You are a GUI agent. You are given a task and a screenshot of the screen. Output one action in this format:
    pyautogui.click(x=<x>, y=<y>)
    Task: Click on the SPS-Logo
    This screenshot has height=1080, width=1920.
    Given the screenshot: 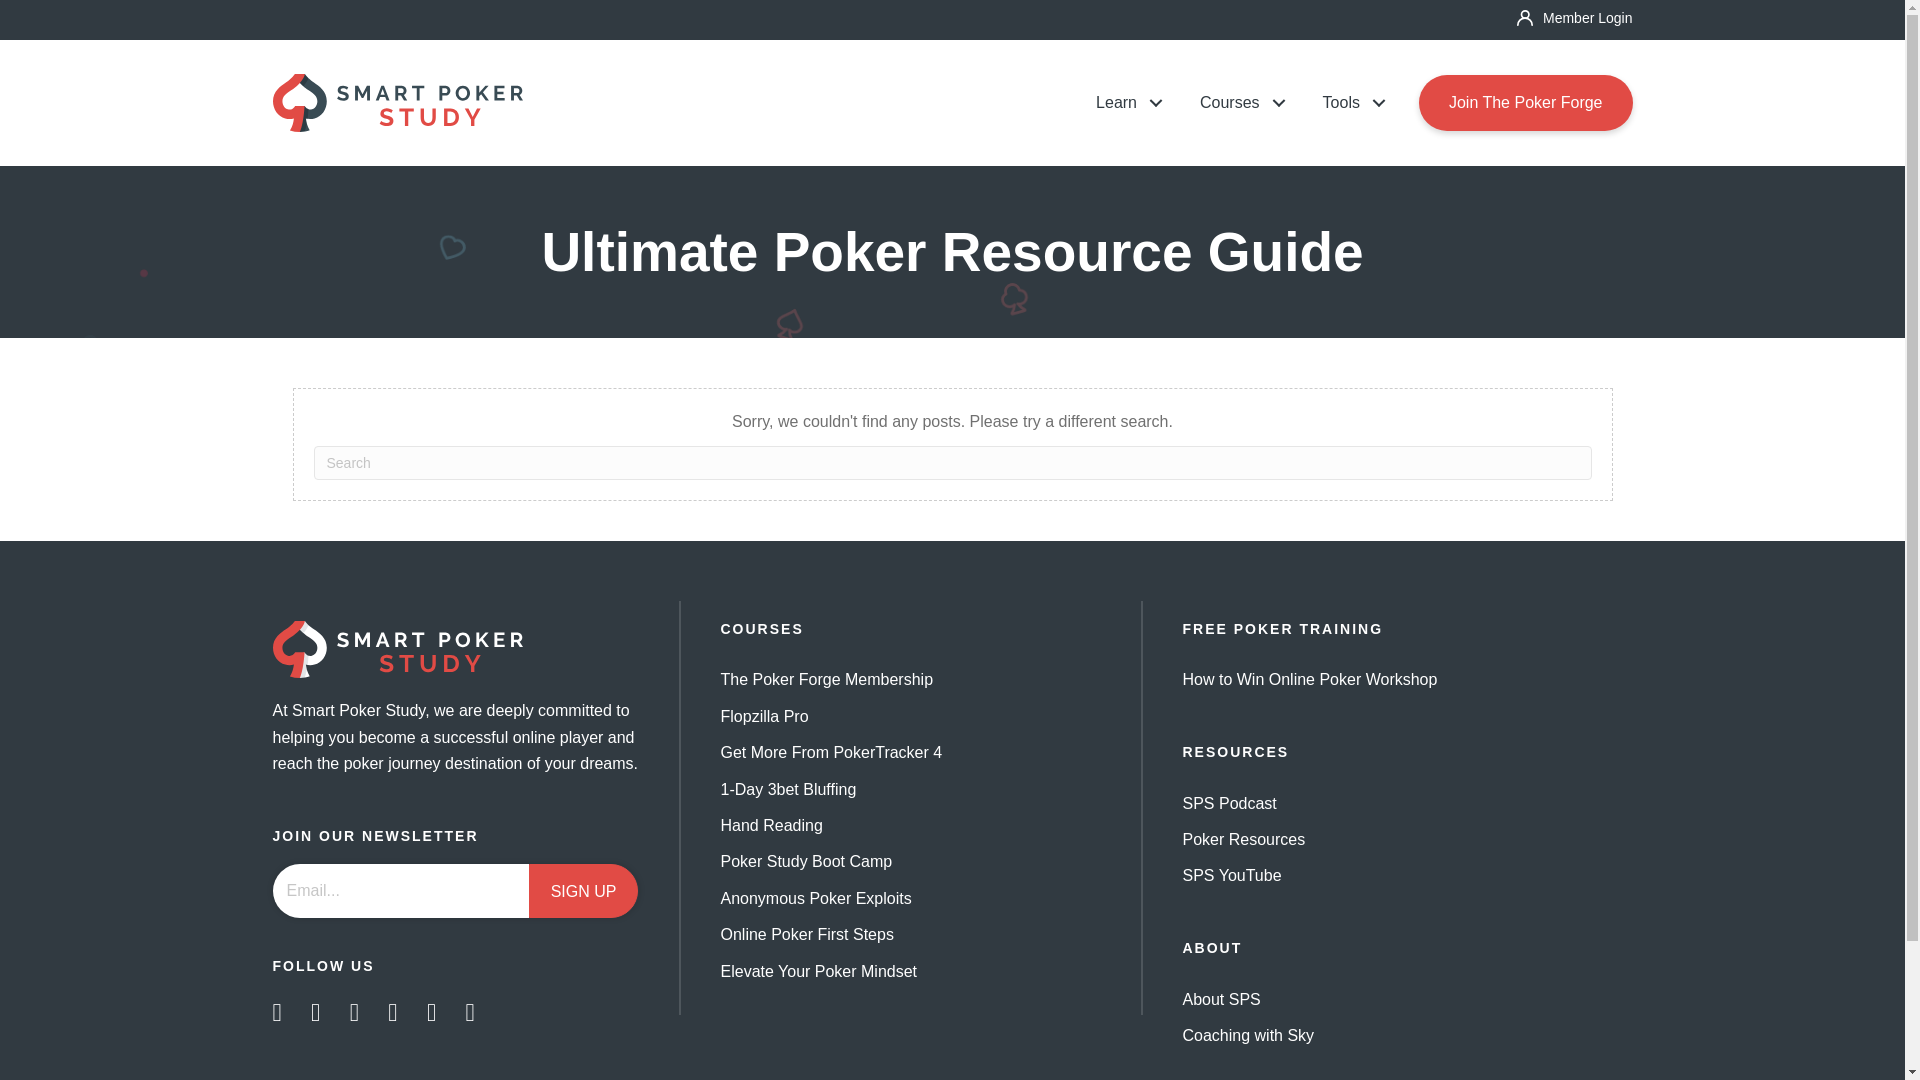 What is the action you would take?
    pyautogui.click(x=397, y=102)
    